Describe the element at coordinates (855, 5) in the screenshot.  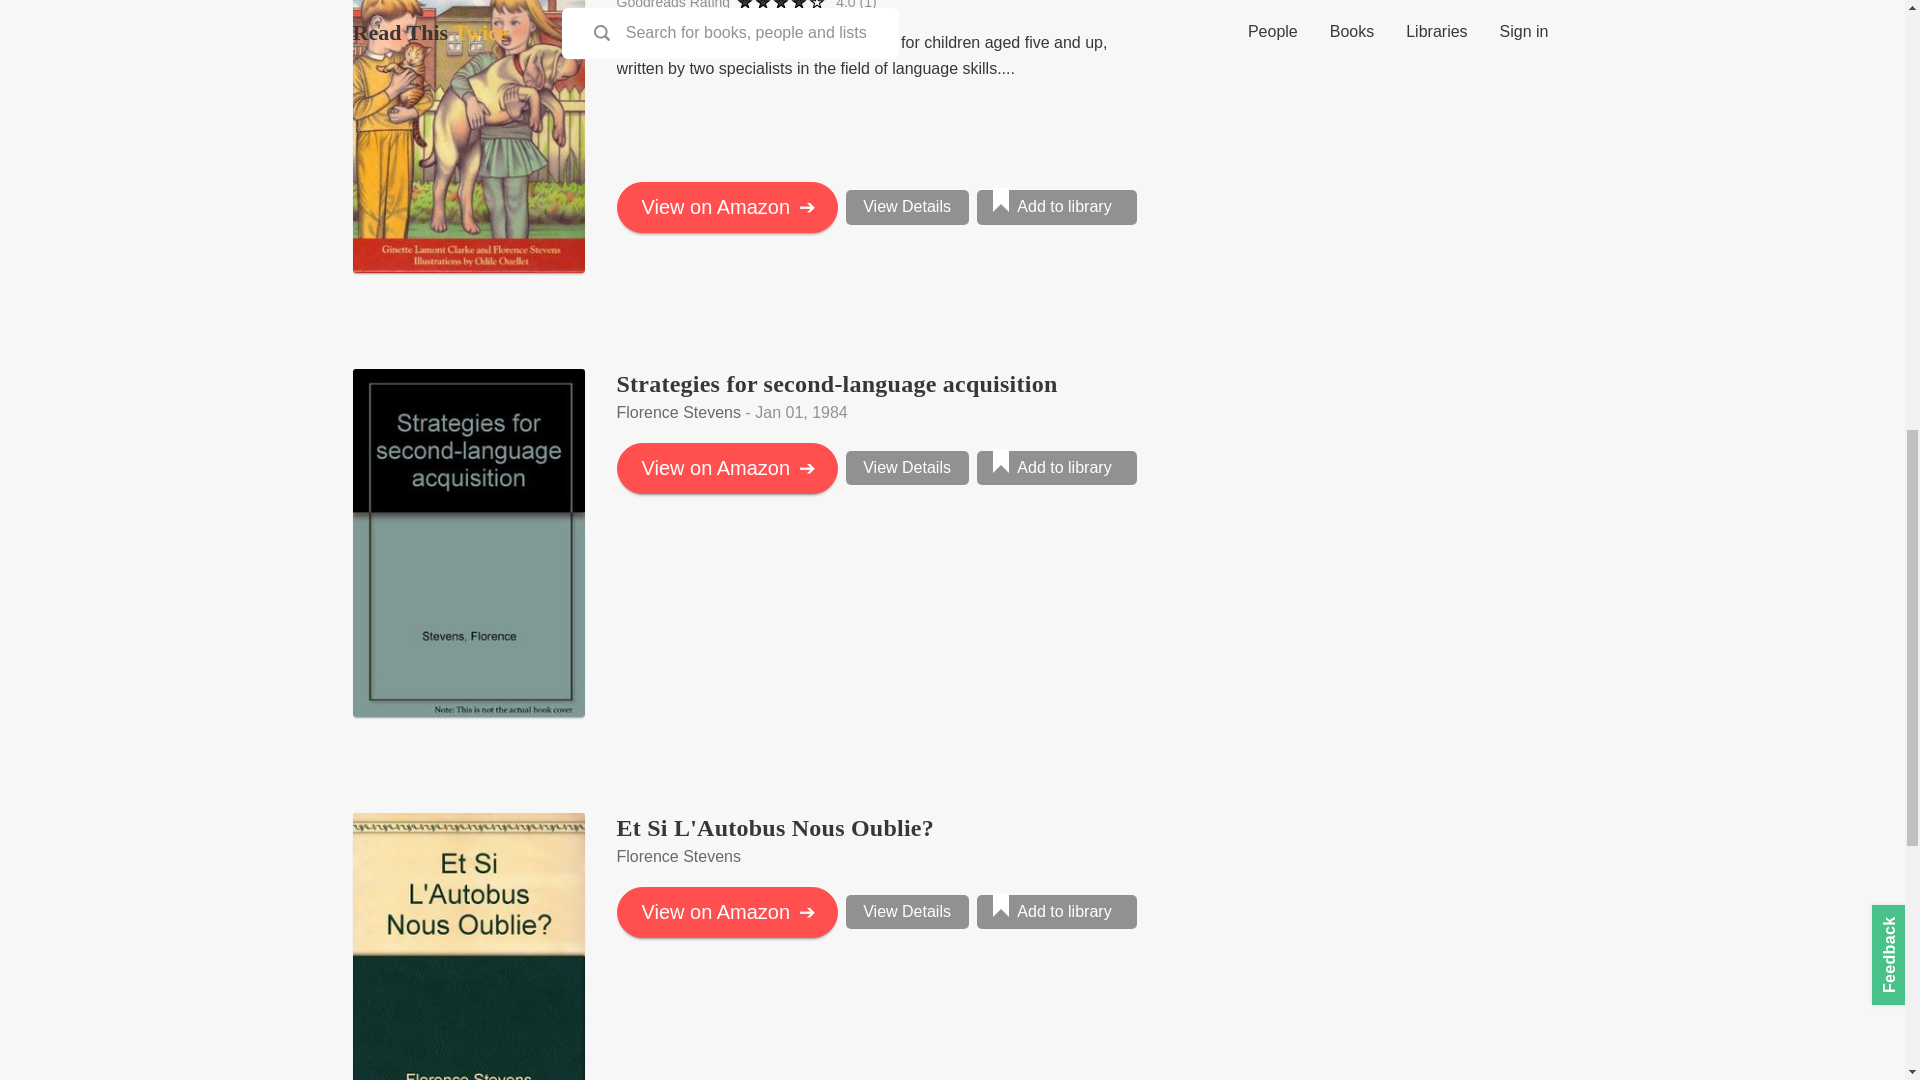
I see `Goodreads reviews` at that location.